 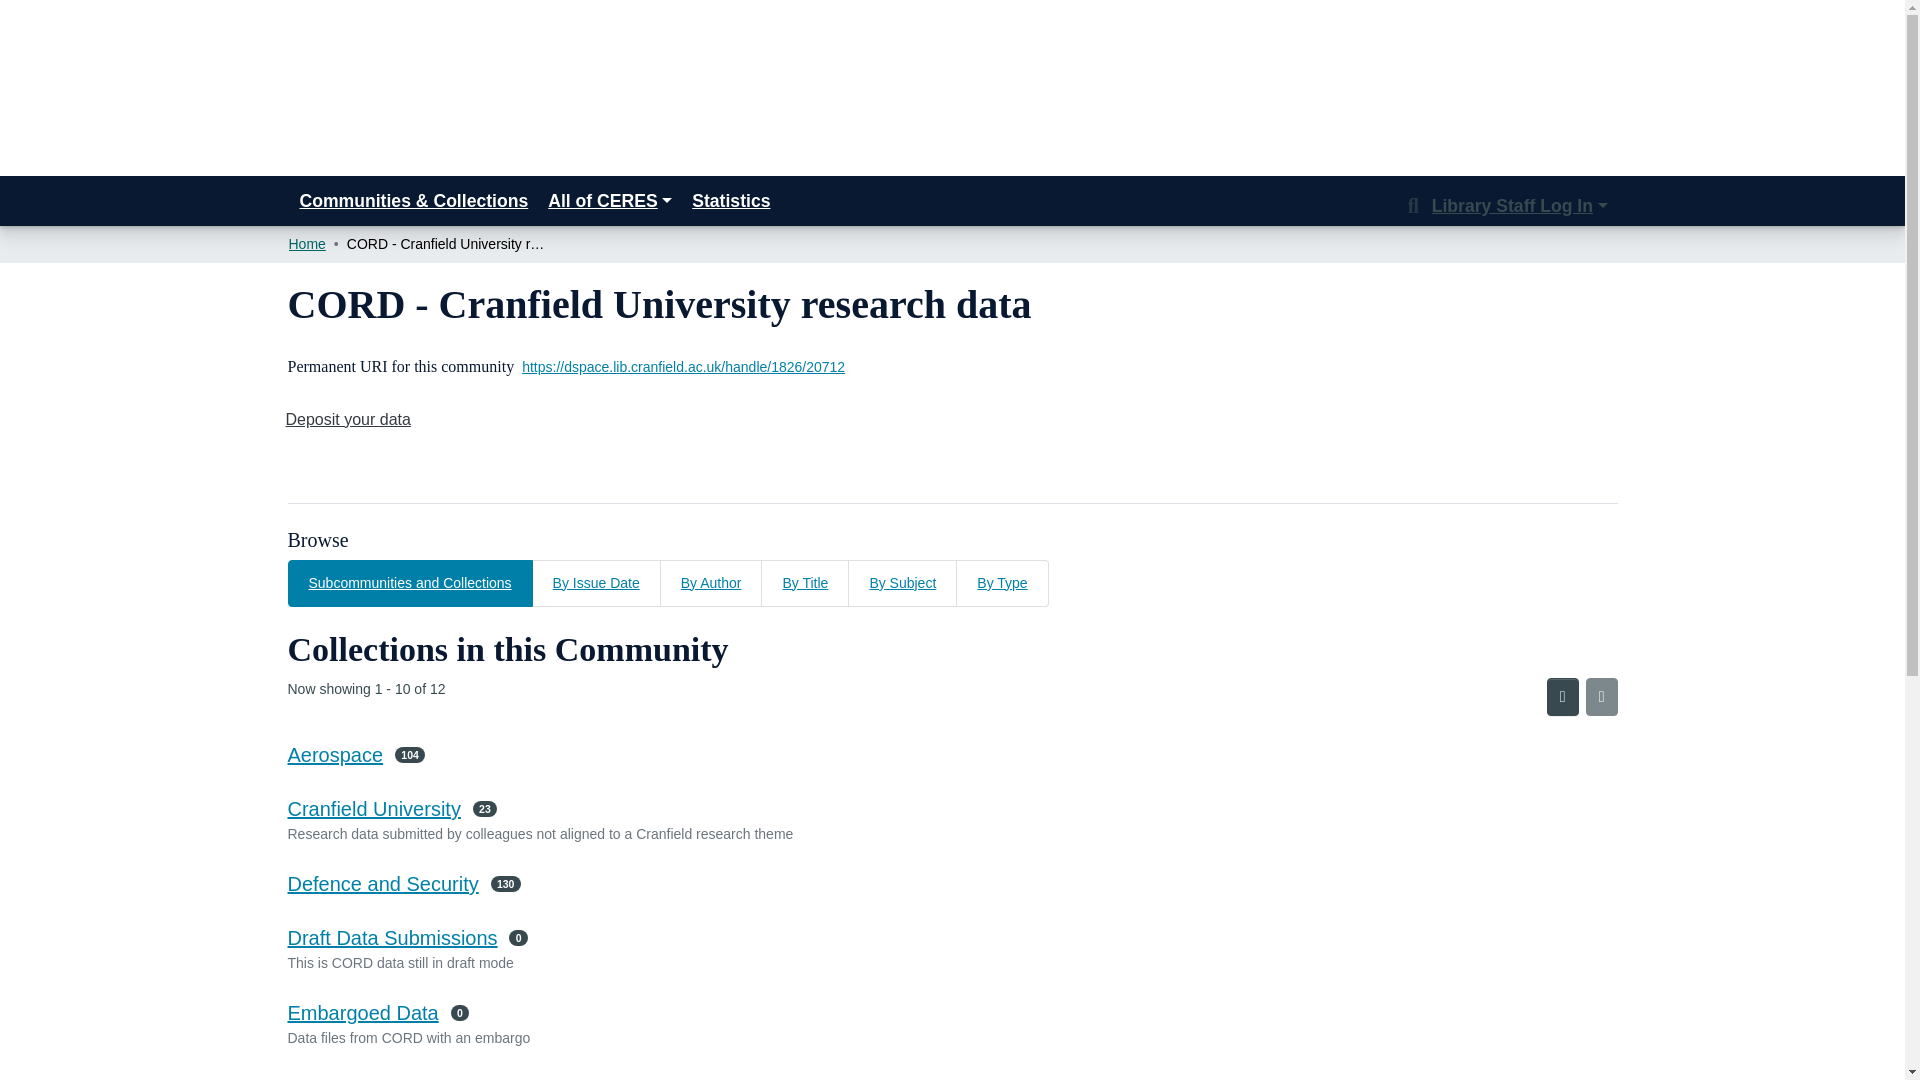 What do you see at coordinates (392, 938) in the screenshot?
I see `Draft Data Submissions` at bounding box center [392, 938].